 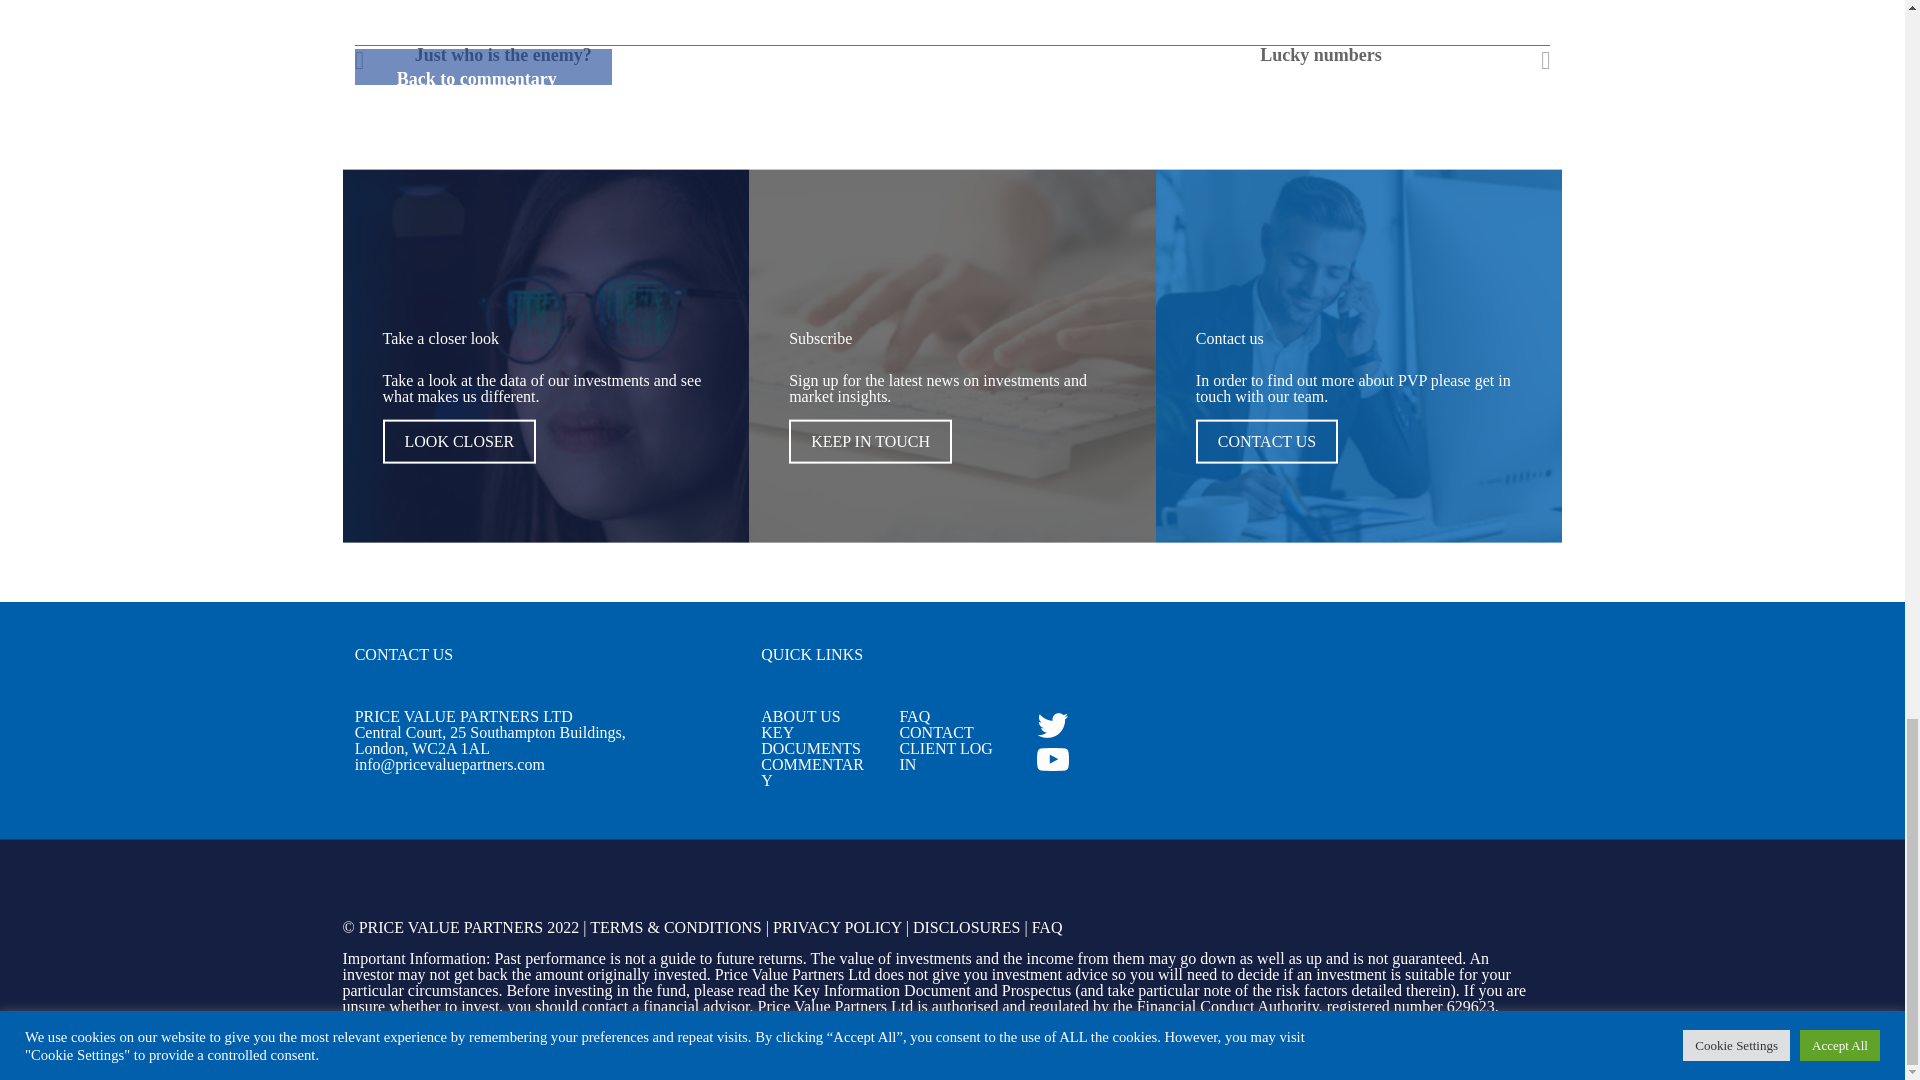 What do you see at coordinates (458, 442) in the screenshot?
I see `LOOK CLOSER` at bounding box center [458, 442].